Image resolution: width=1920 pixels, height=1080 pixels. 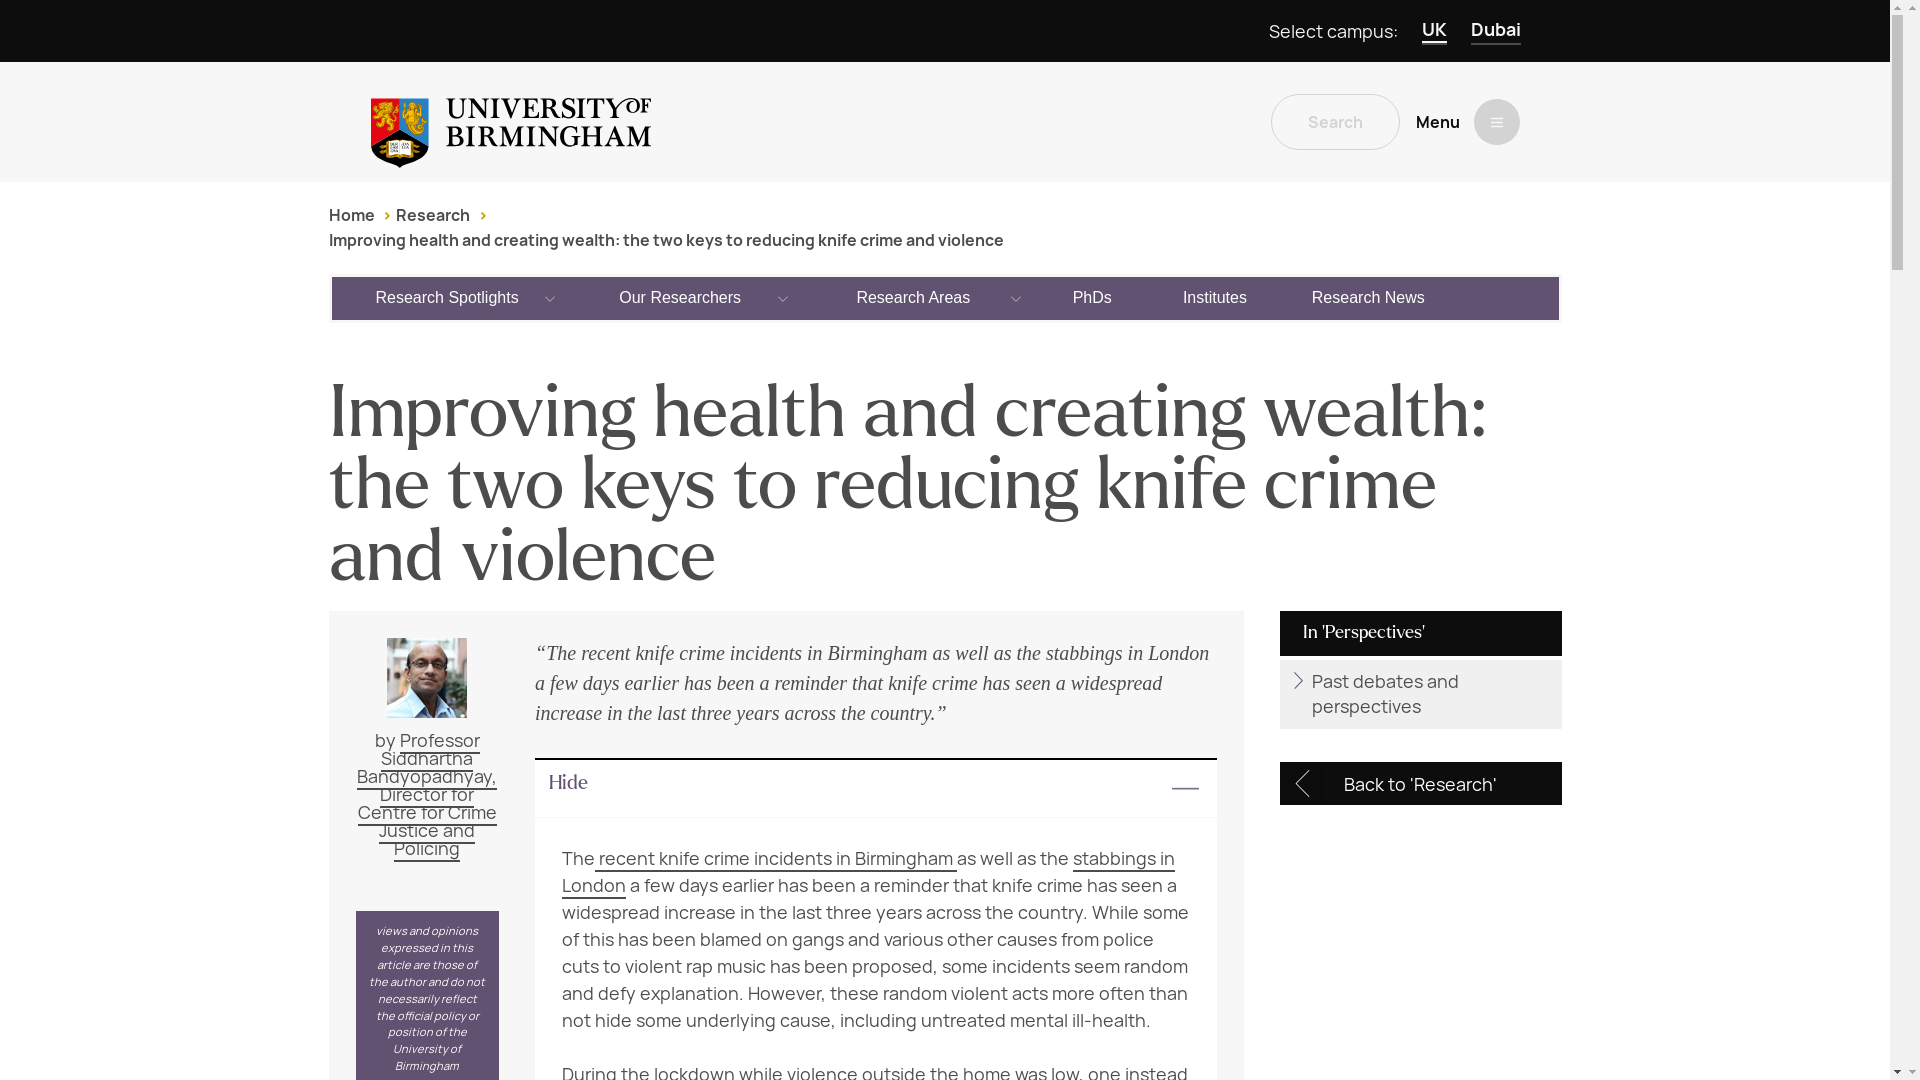 I want to click on Research, so click(x=432, y=215).